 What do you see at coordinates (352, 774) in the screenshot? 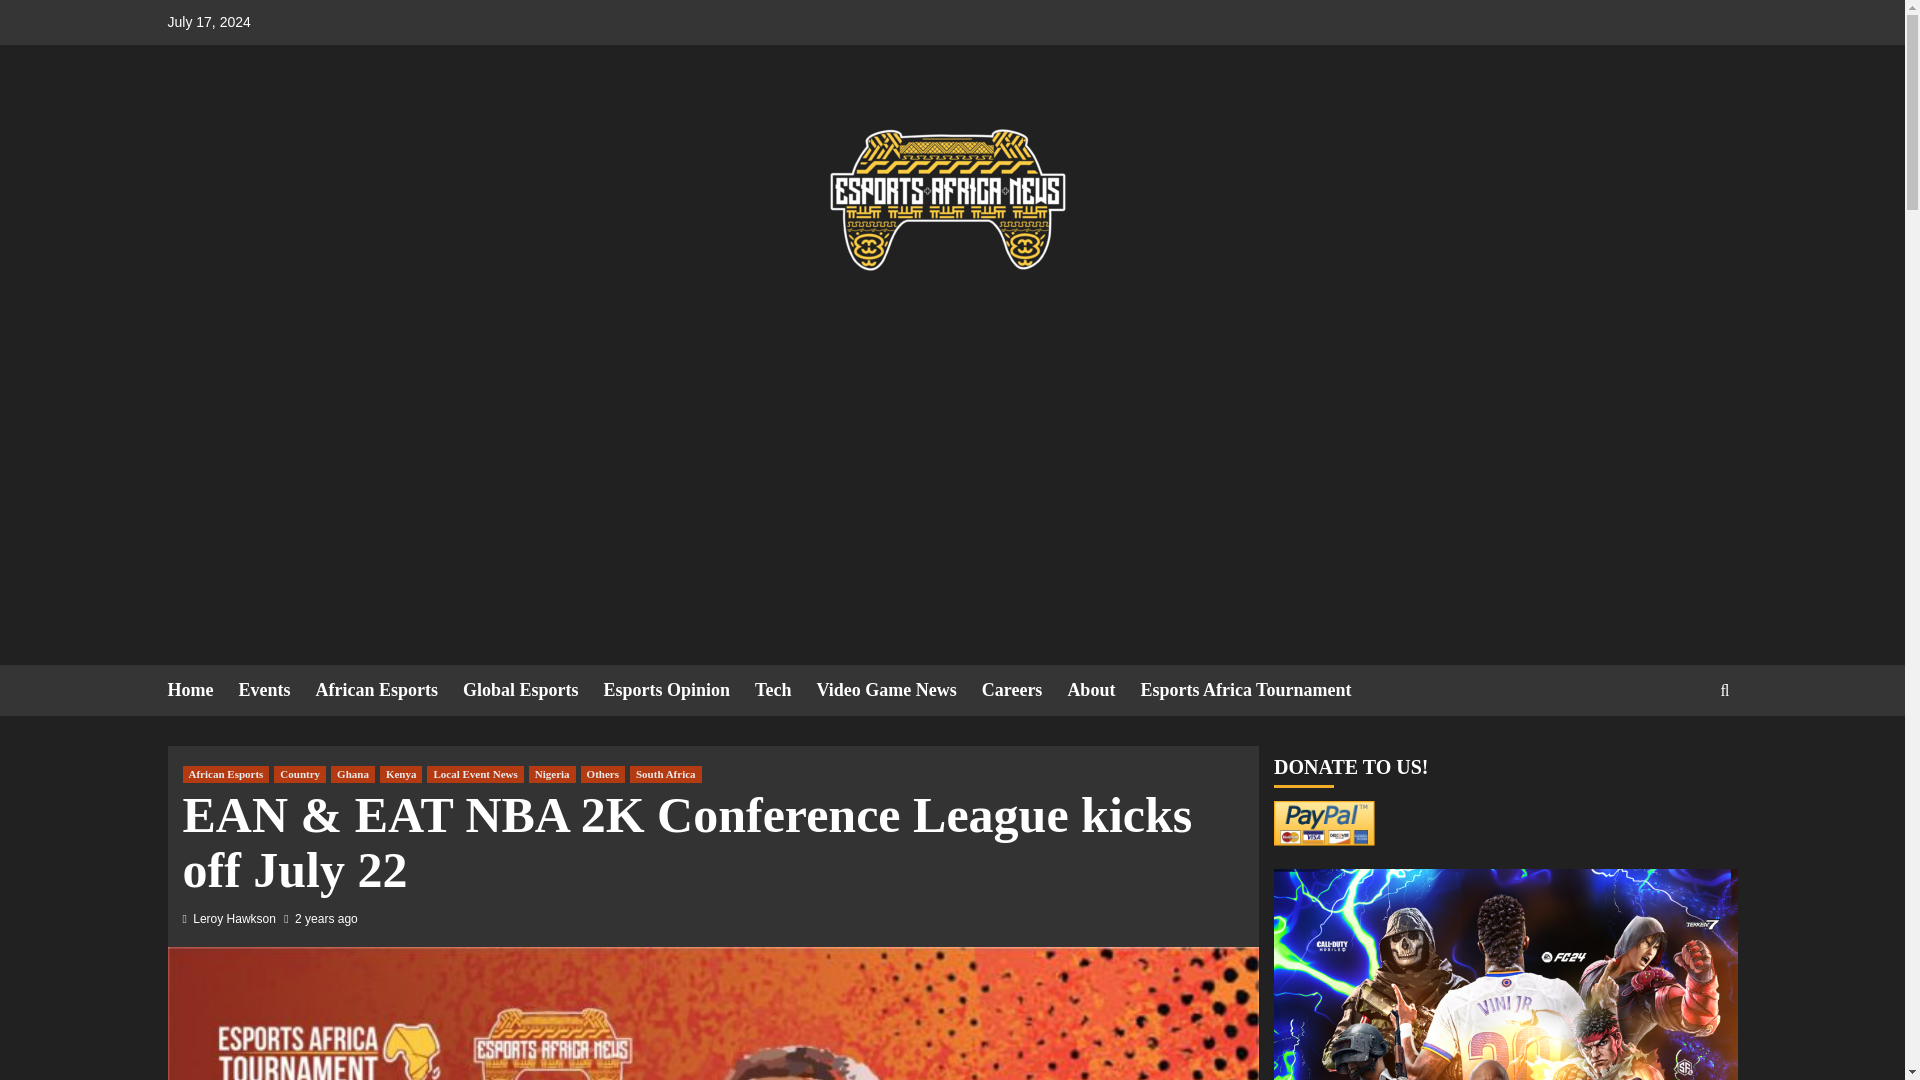
I see `Ghana` at bounding box center [352, 774].